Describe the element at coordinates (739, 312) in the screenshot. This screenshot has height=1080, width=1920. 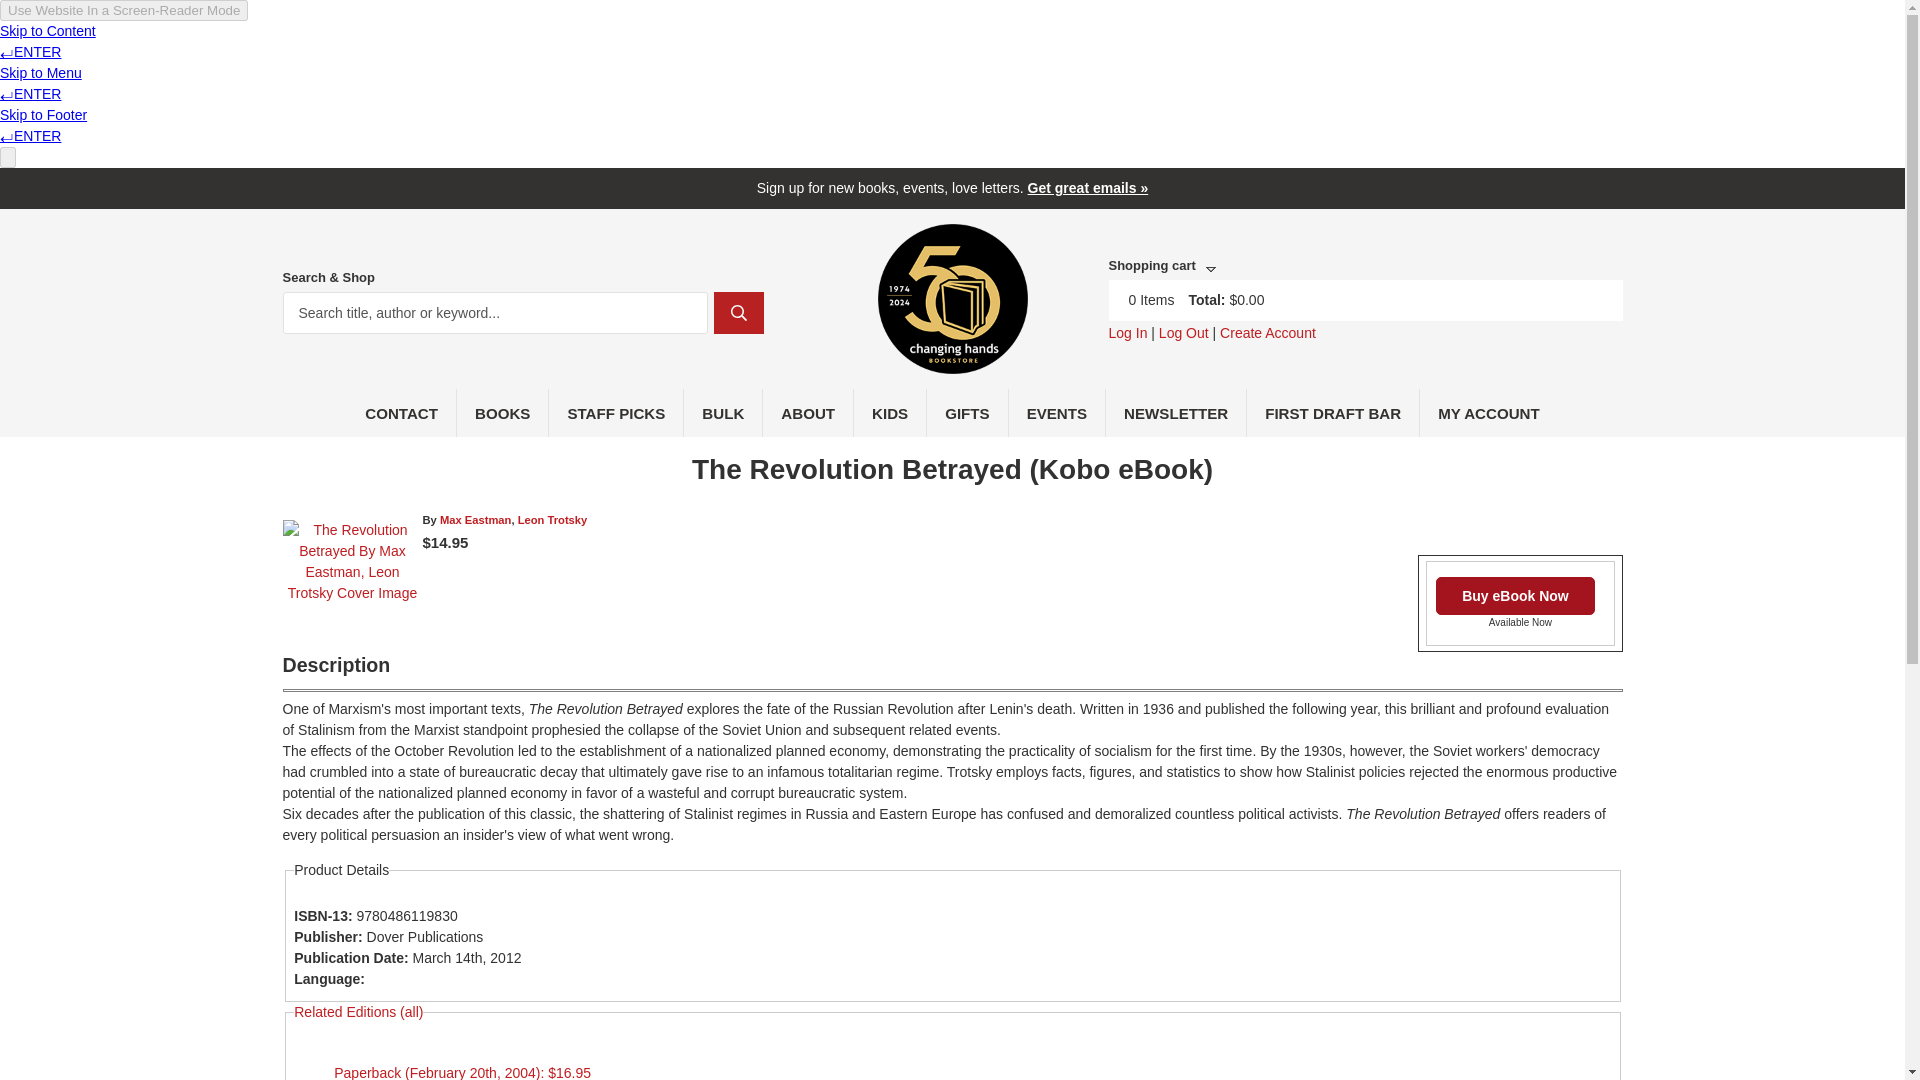
I see `Search` at that location.